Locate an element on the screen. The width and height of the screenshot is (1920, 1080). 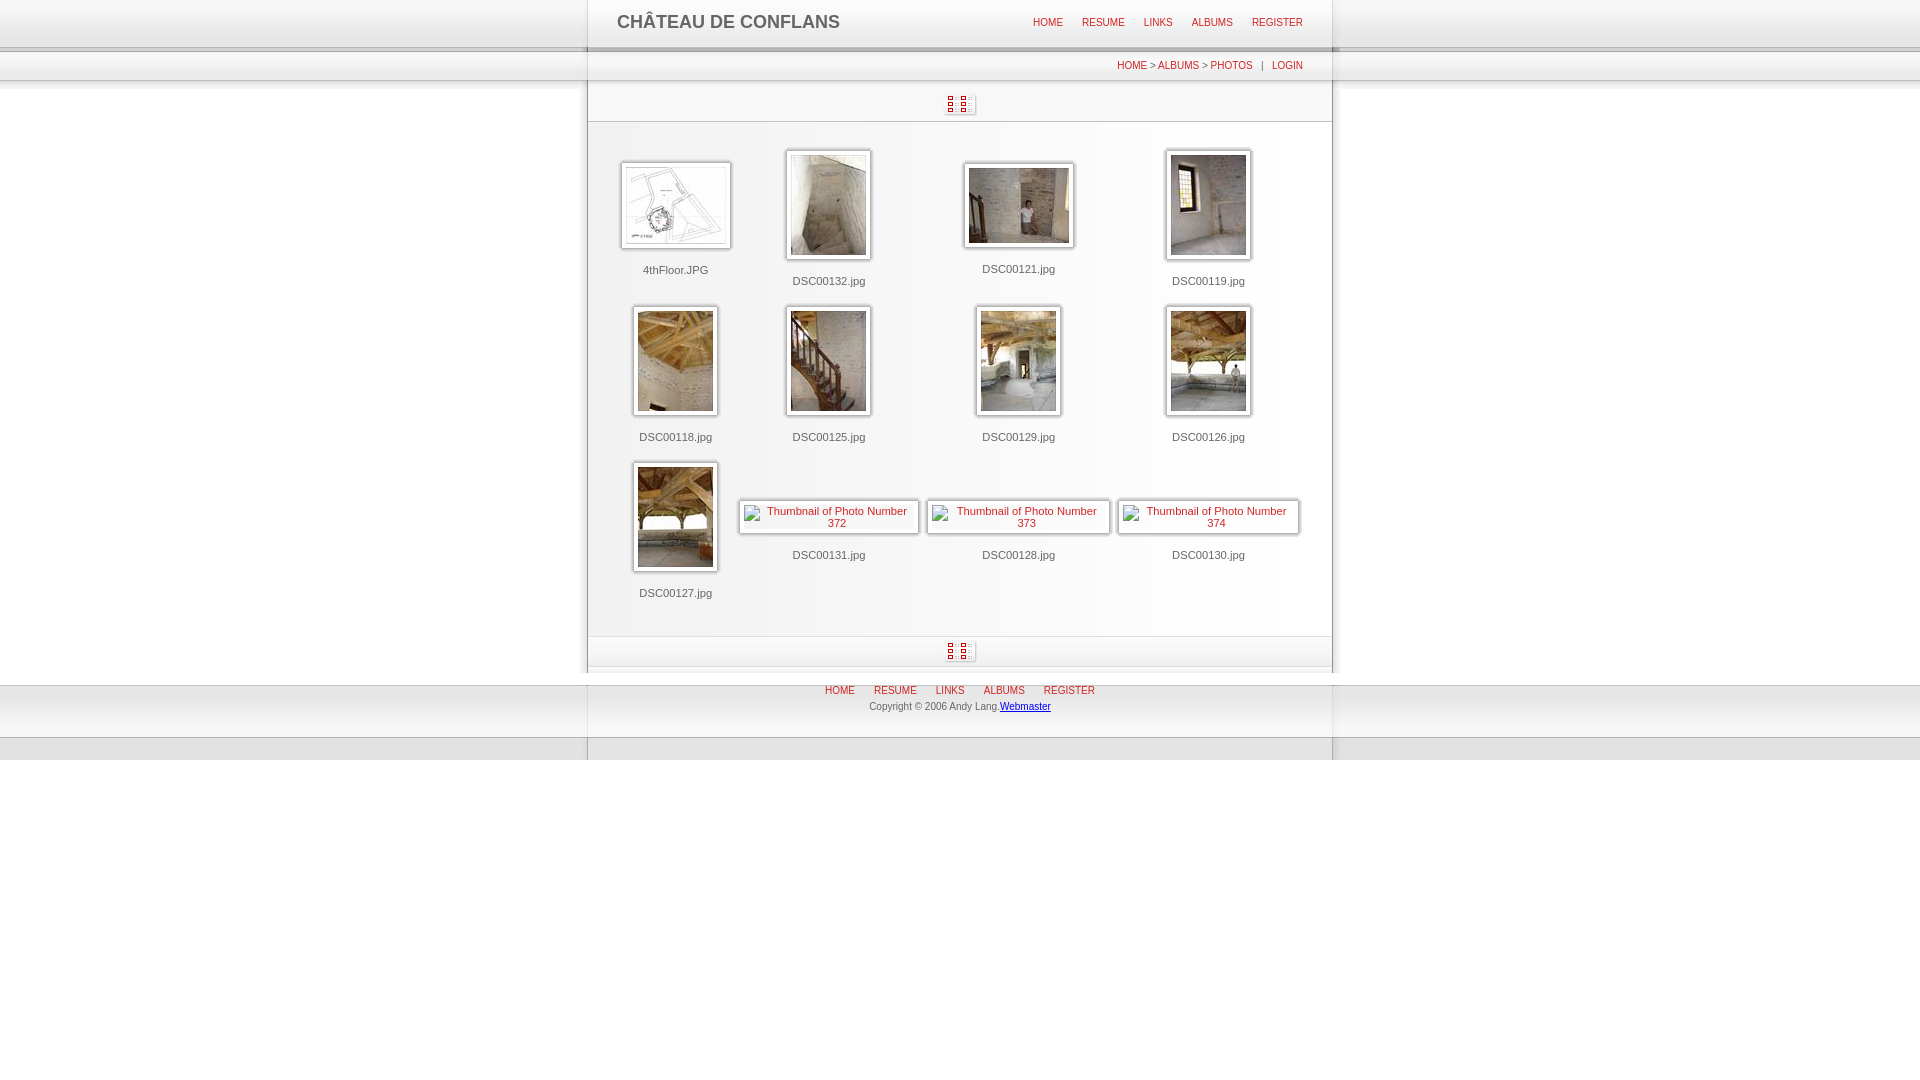
LINKS is located at coordinates (1158, 22).